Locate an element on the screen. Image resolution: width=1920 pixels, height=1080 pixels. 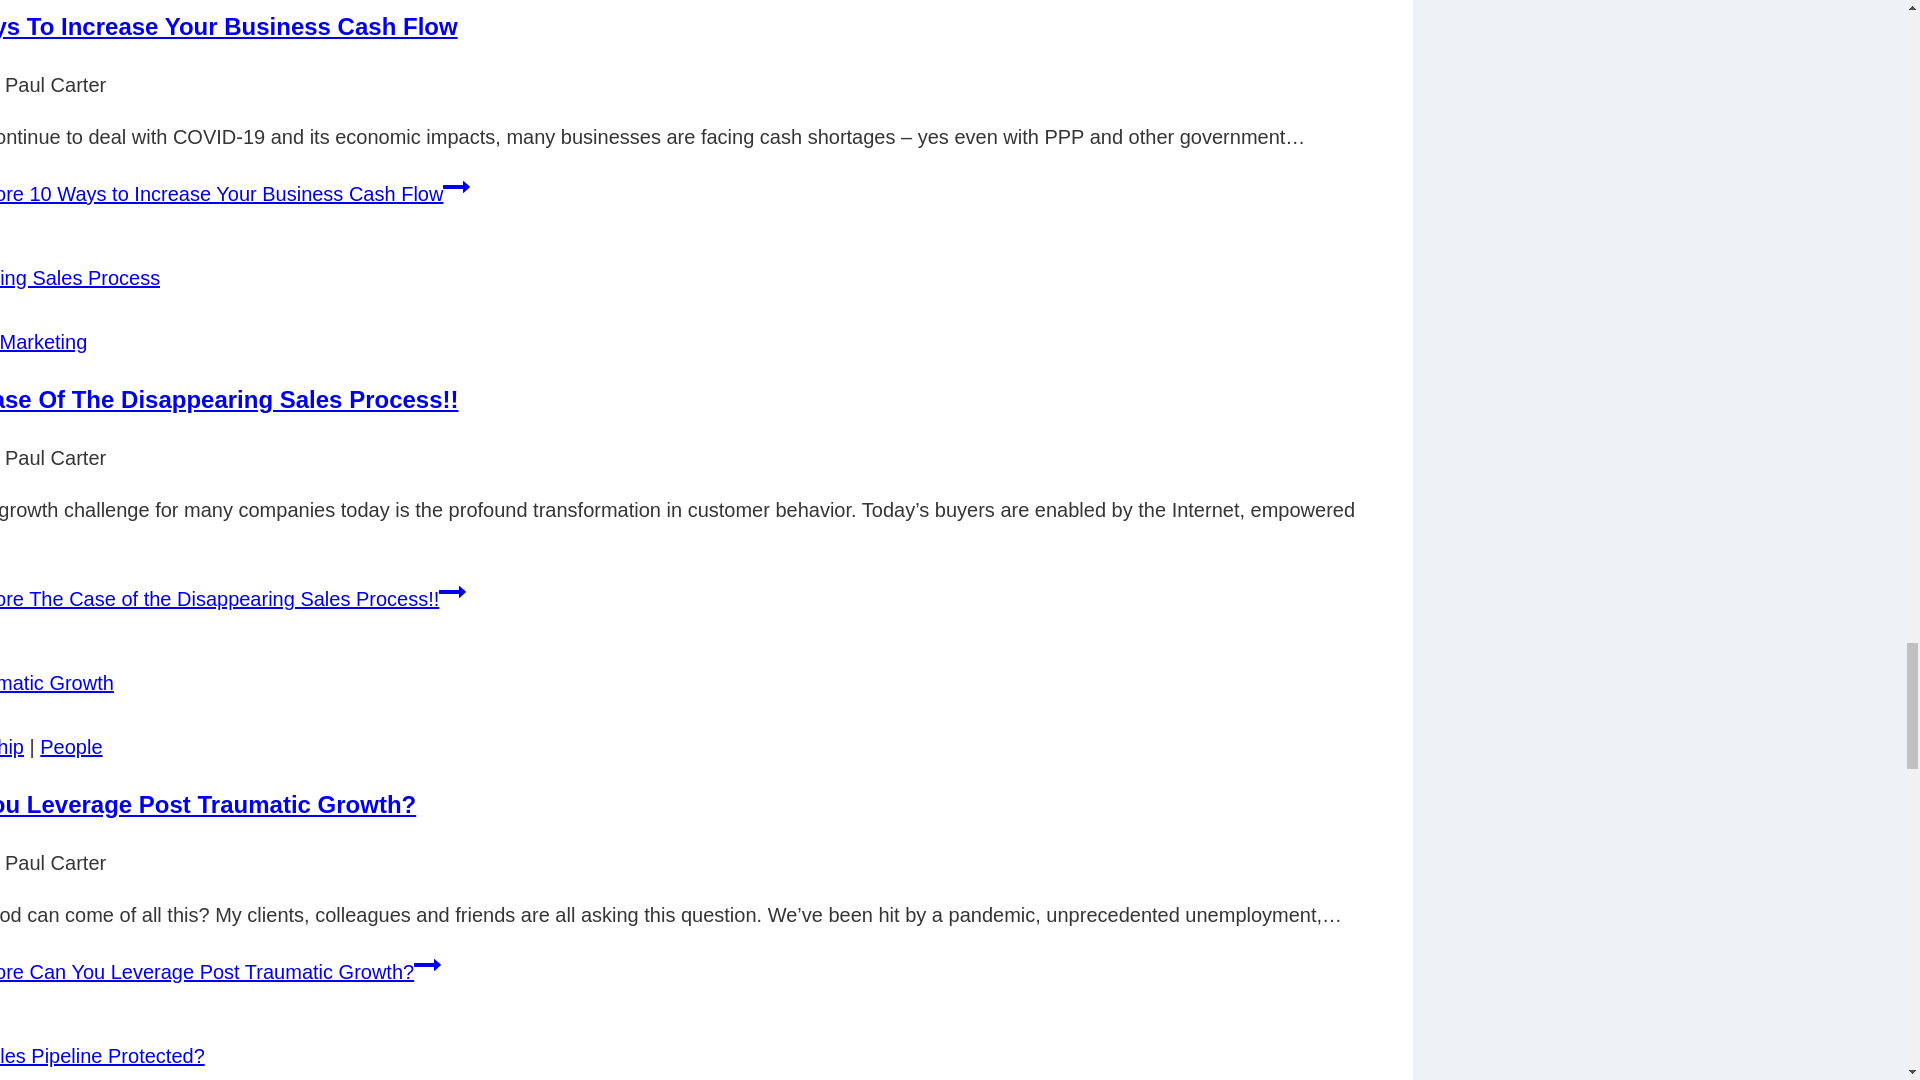
The Case Of The Disappearing Sales Process!! is located at coordinates (229, 398).